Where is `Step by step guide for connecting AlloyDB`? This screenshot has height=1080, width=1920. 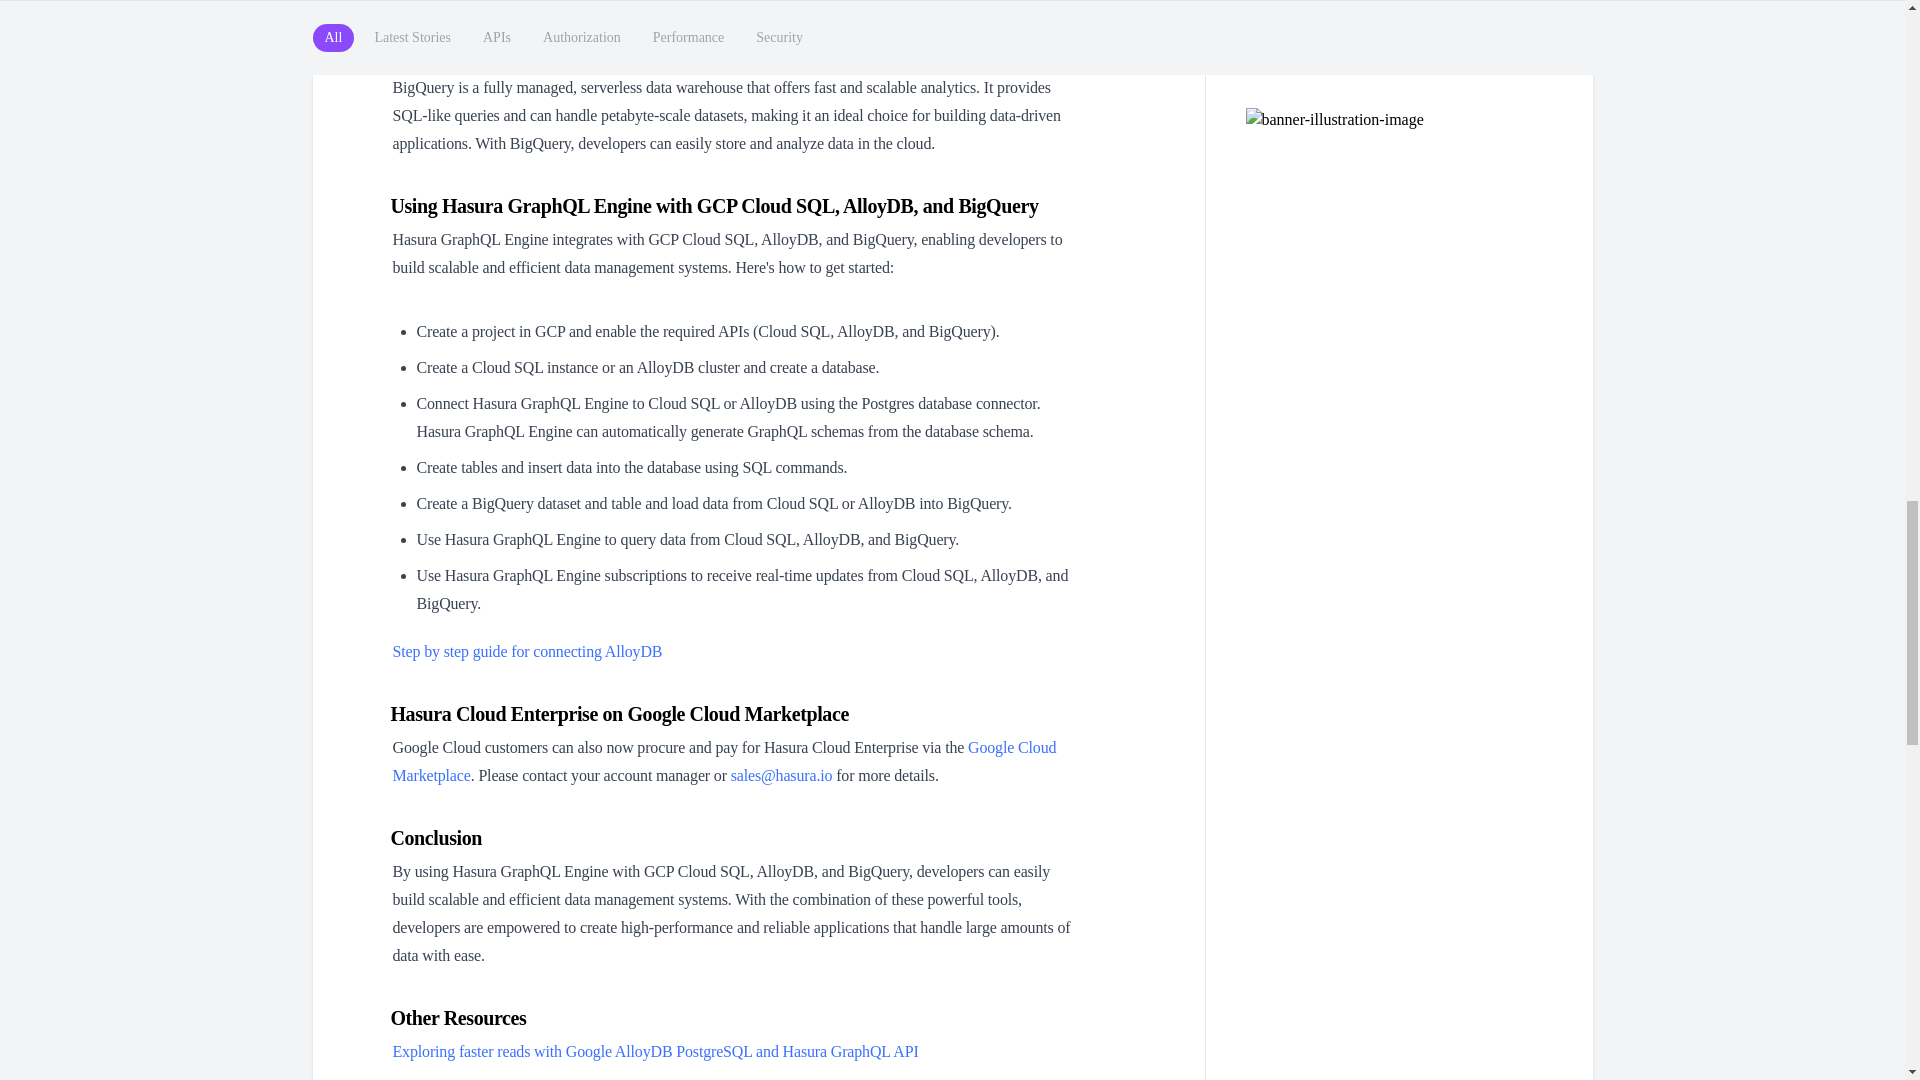 Step by step guide for connecting AlloyDB is located at coordinates (526, 650).